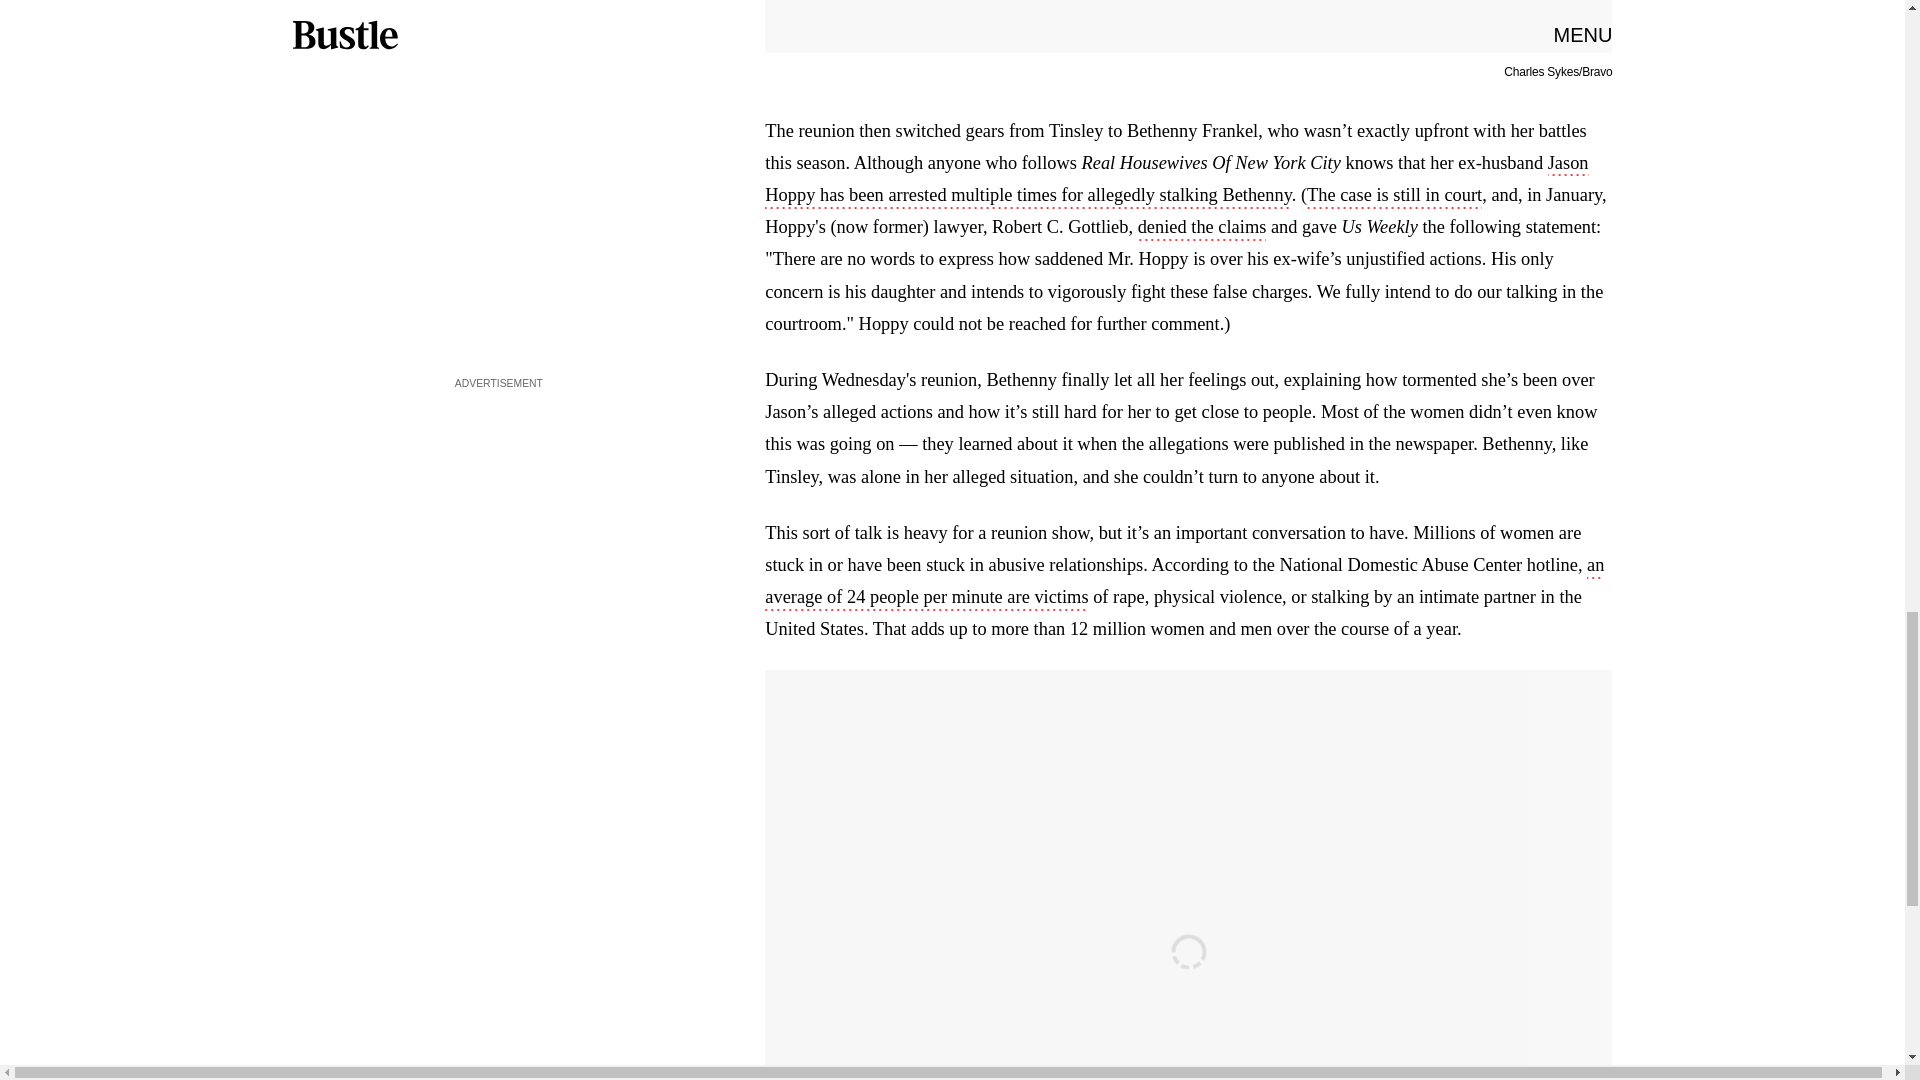  I want to click on denied the claims, so click(1202, 228).